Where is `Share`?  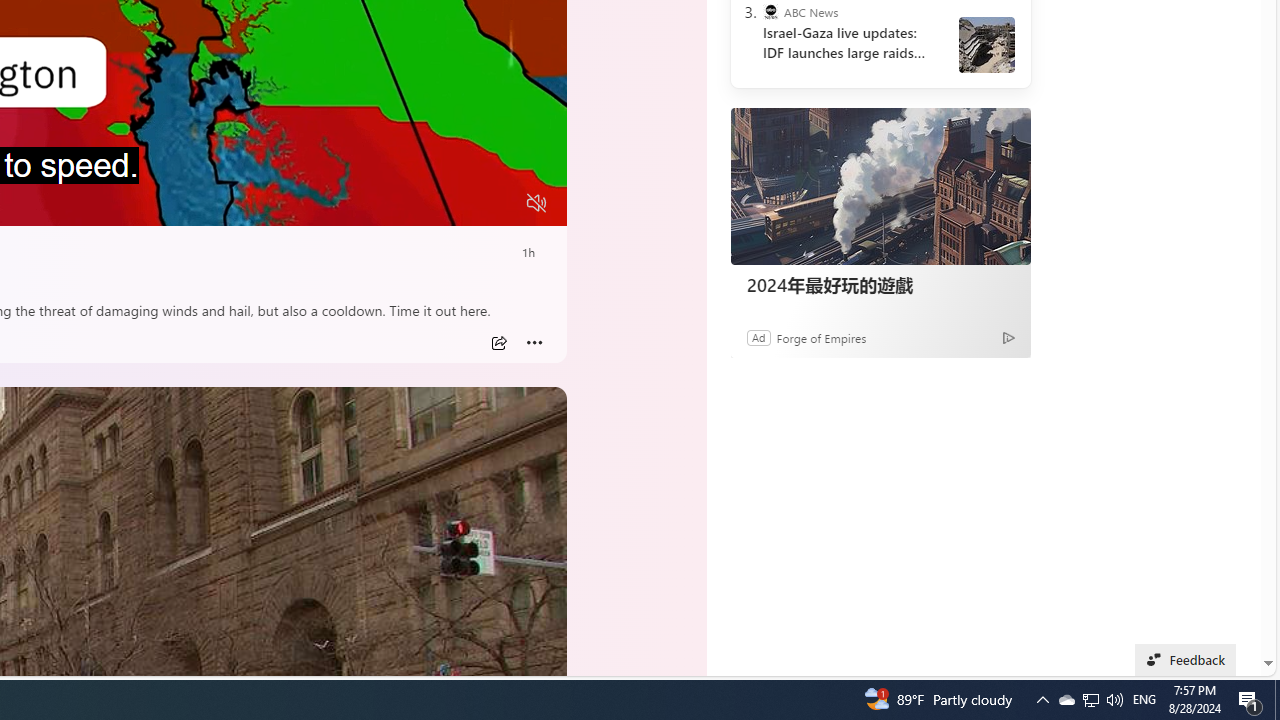
Share is located at coordinates (498, 343).